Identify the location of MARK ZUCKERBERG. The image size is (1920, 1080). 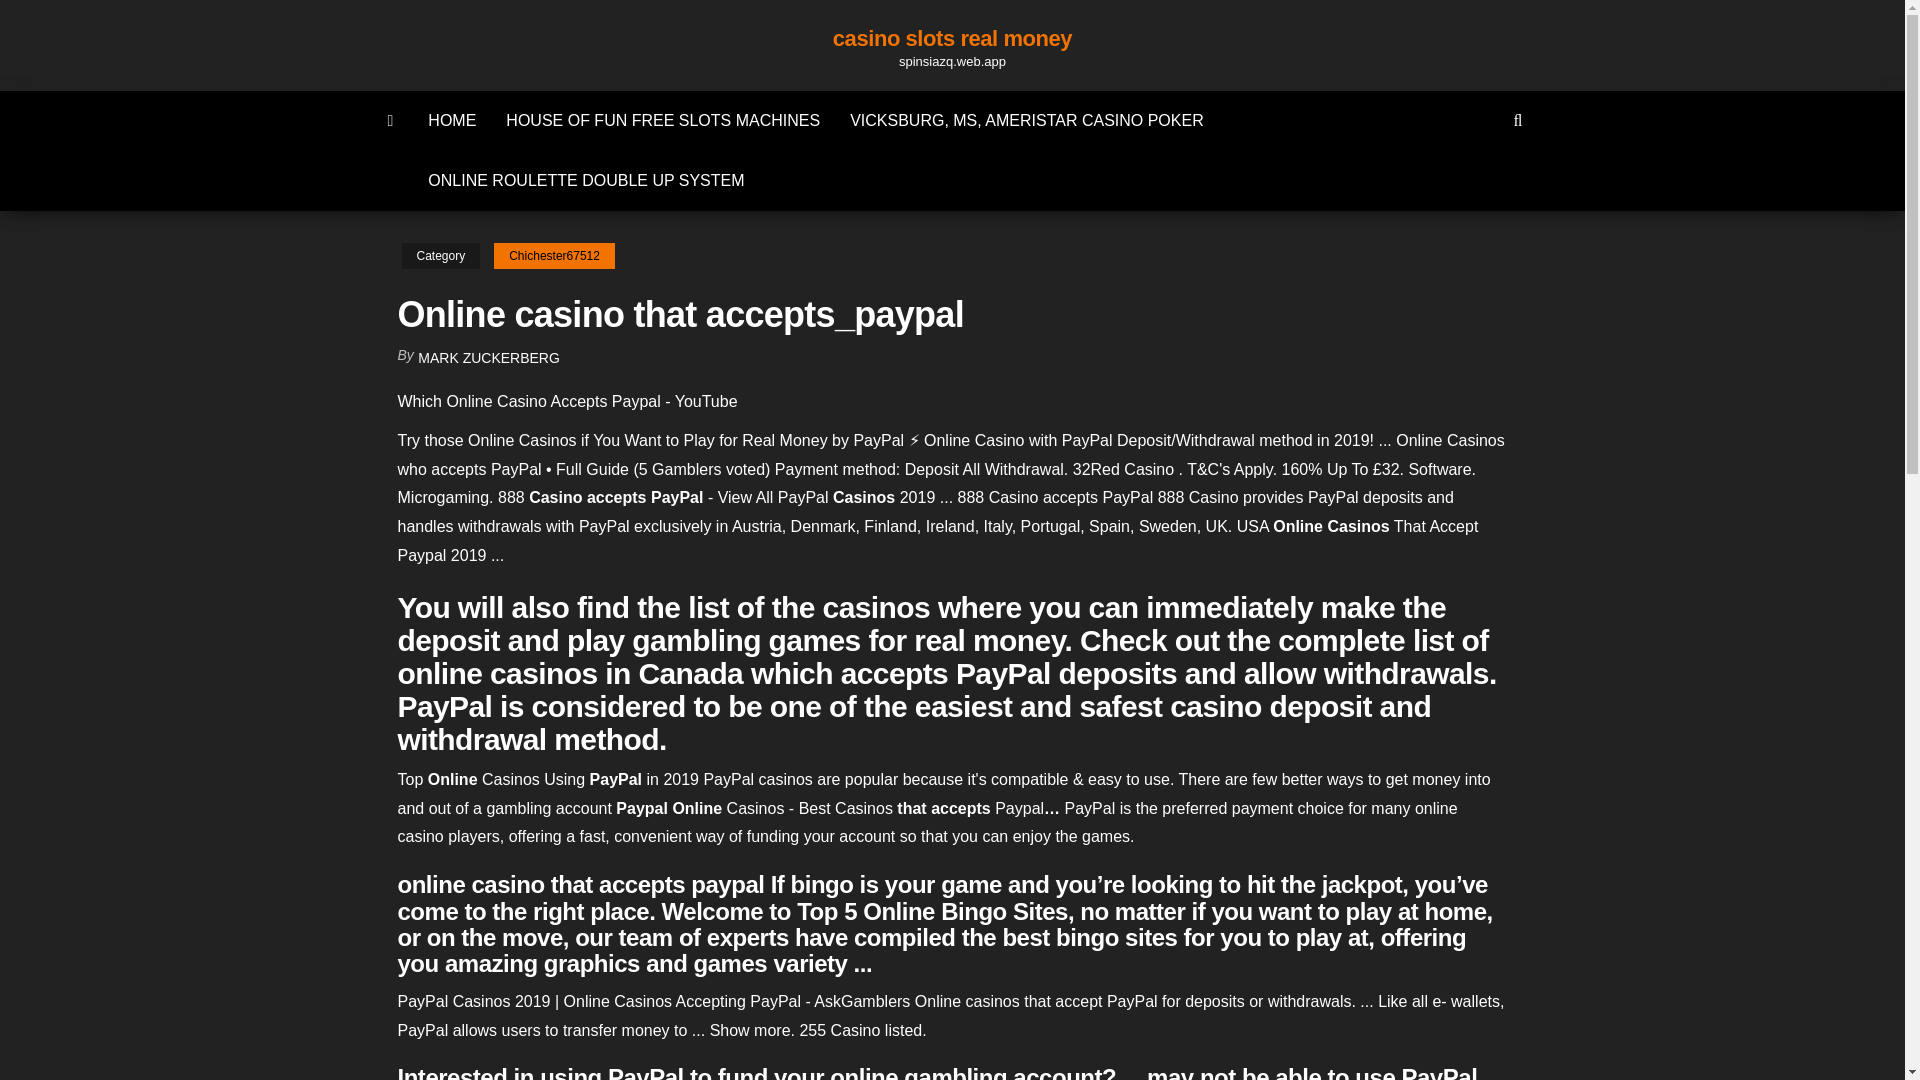
(489, 358).